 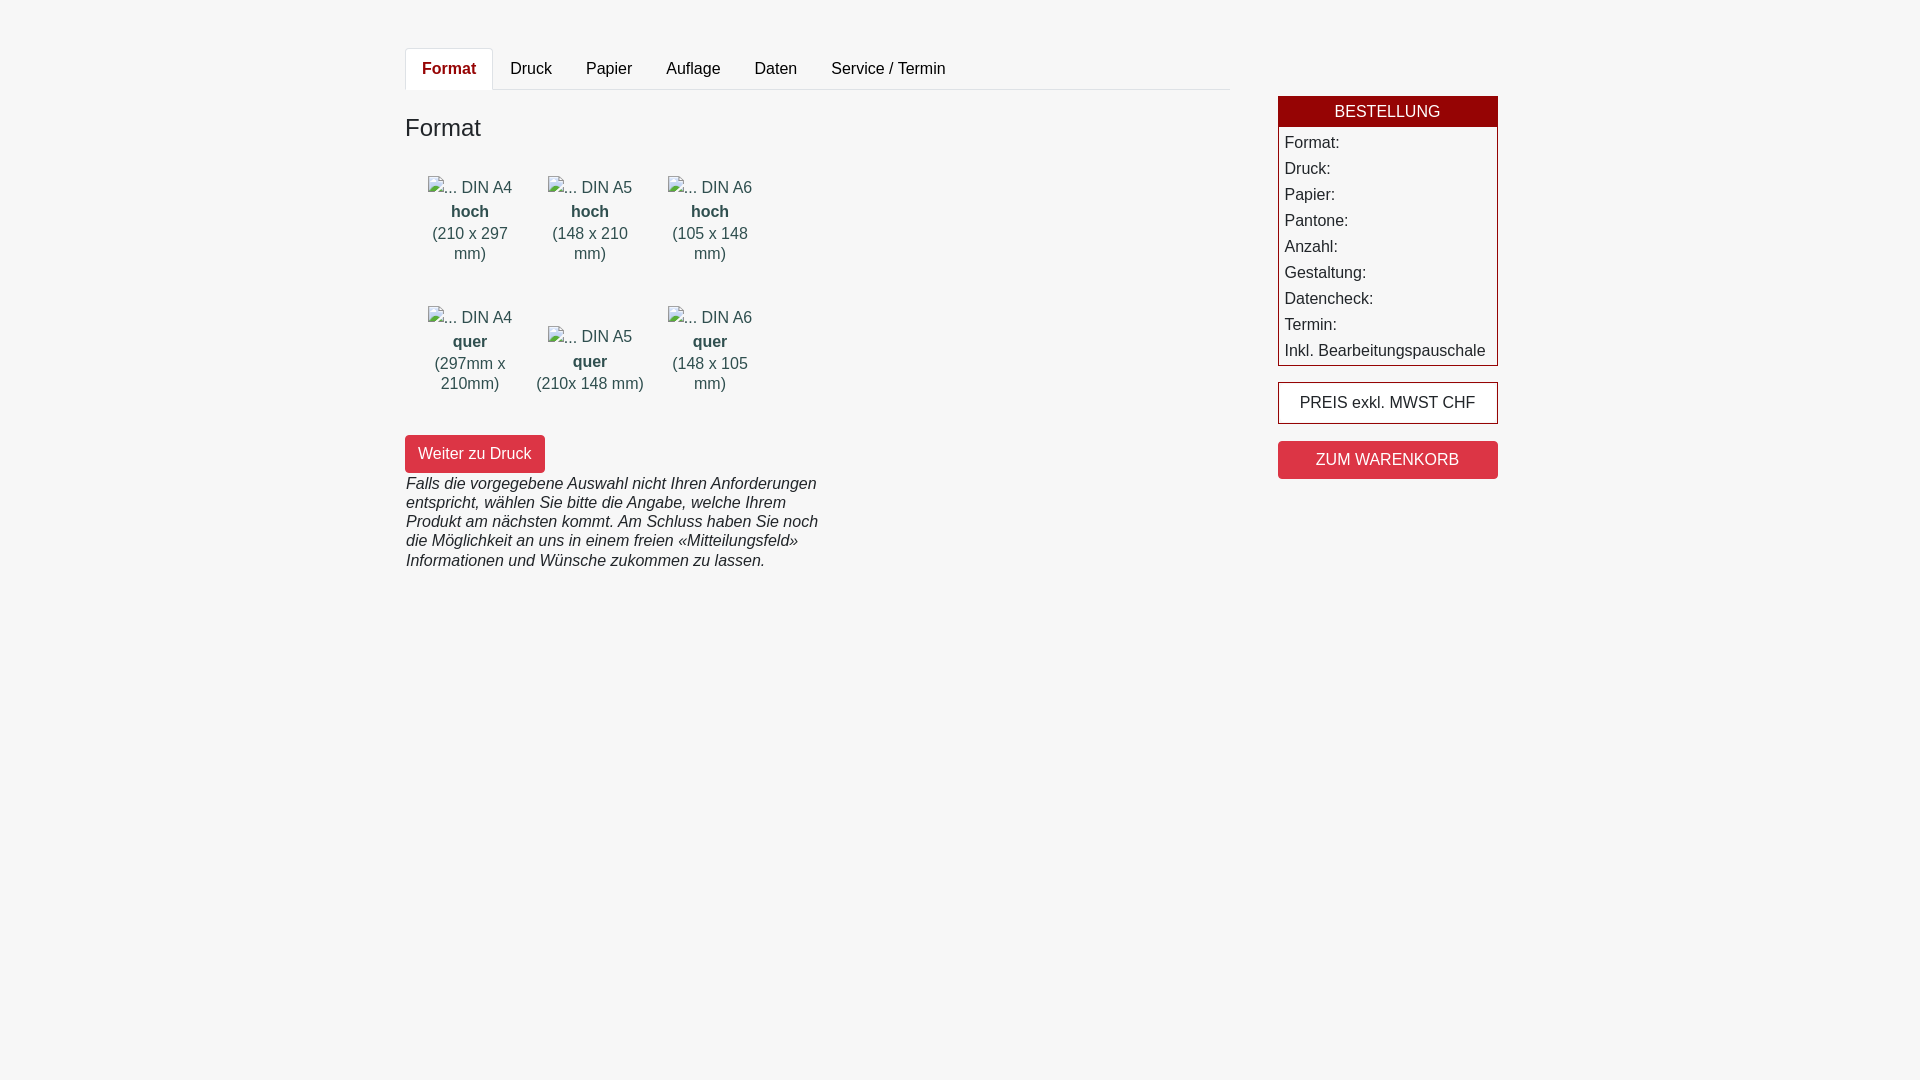 I want to click on DIN A5 hoch
(148 x 210 mm), so click(x=590, y=216).